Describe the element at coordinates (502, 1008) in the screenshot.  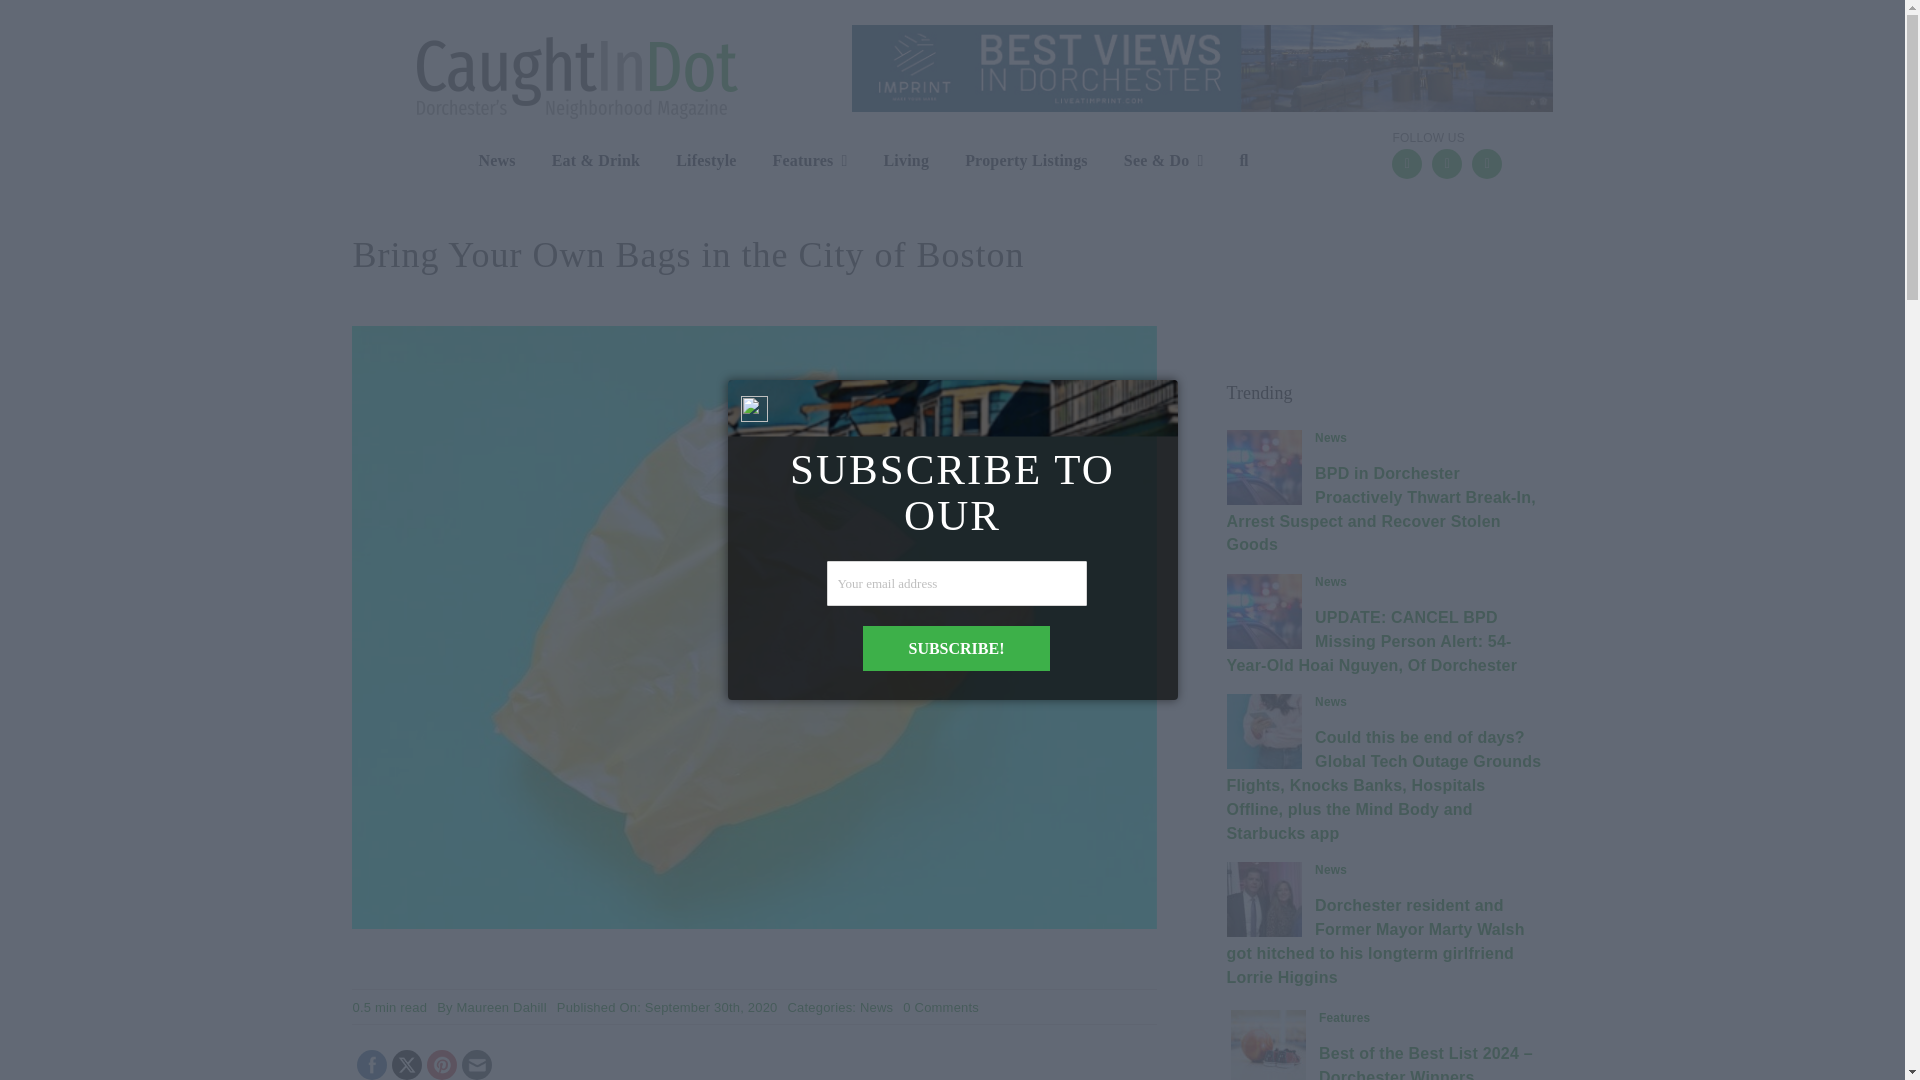
I see `Living` at that location.